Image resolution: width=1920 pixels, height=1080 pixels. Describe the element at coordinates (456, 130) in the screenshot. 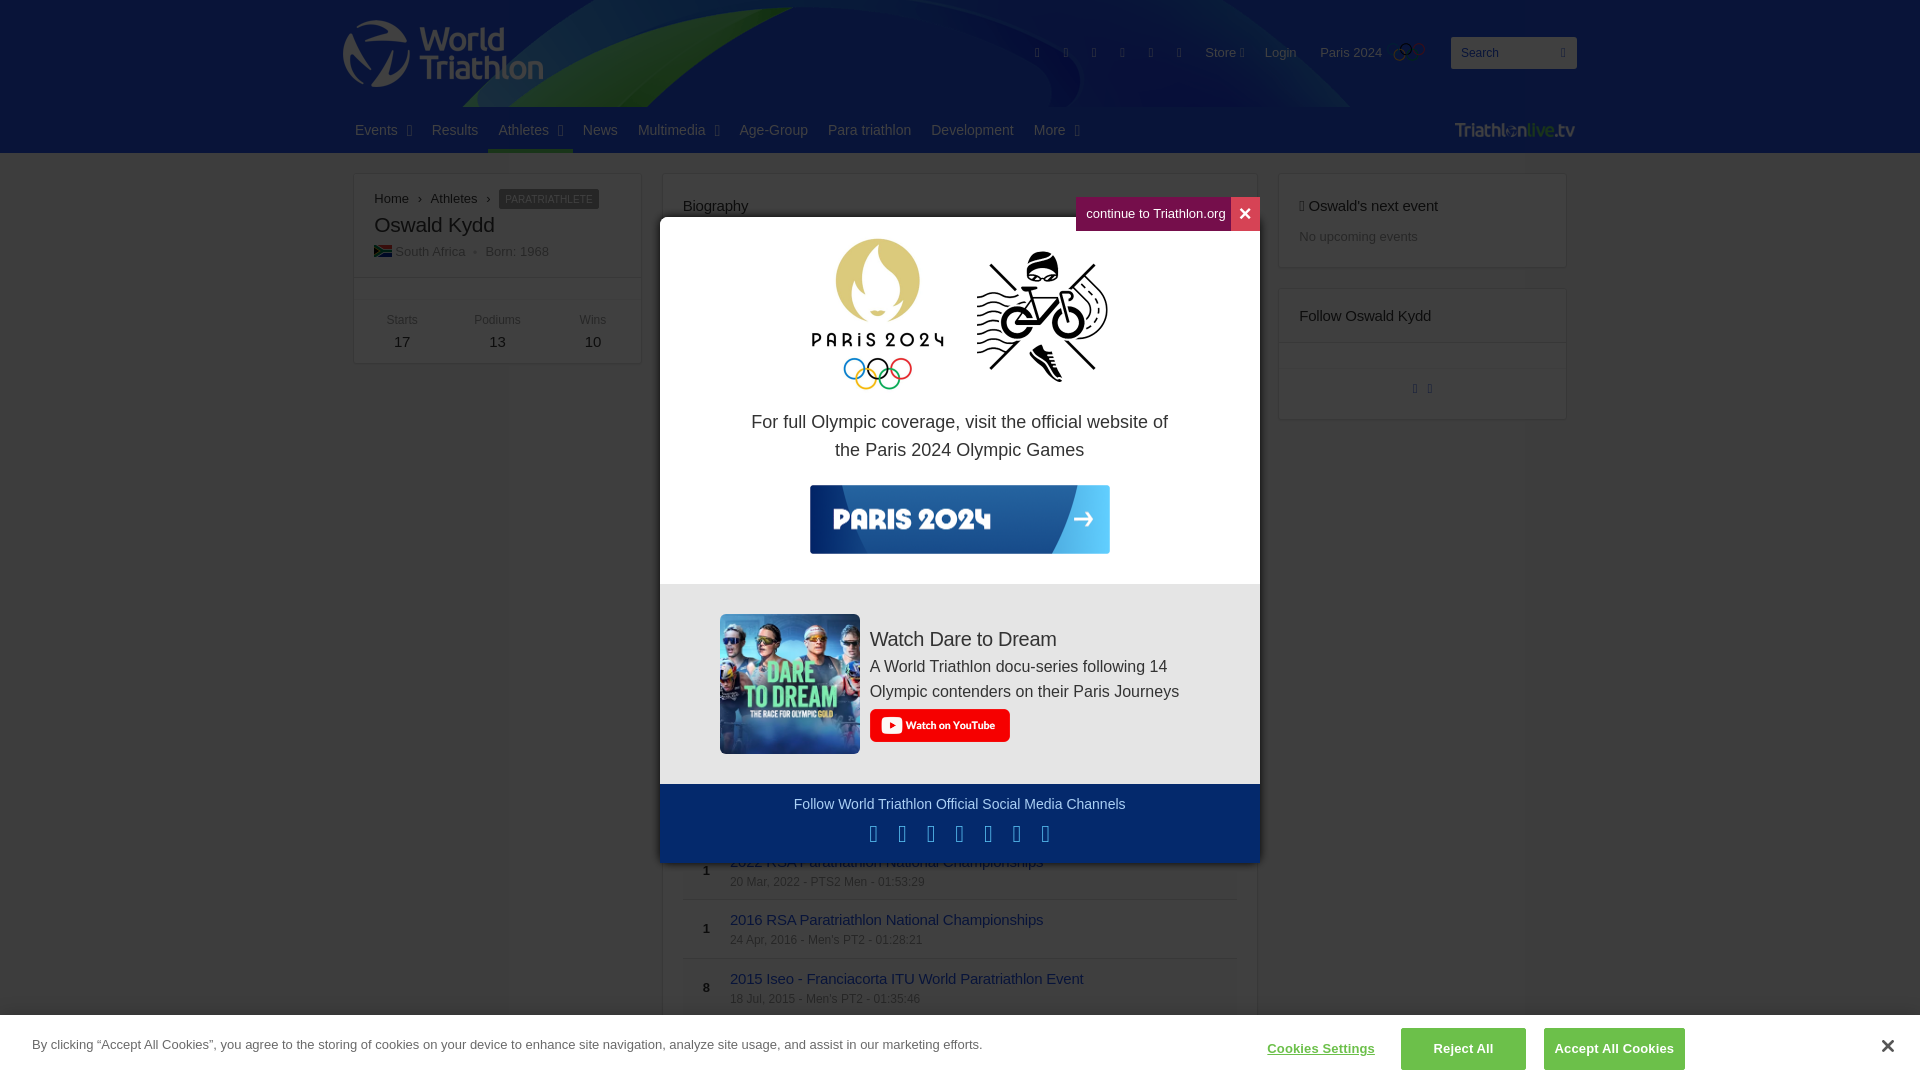

I see `Results` at that location.